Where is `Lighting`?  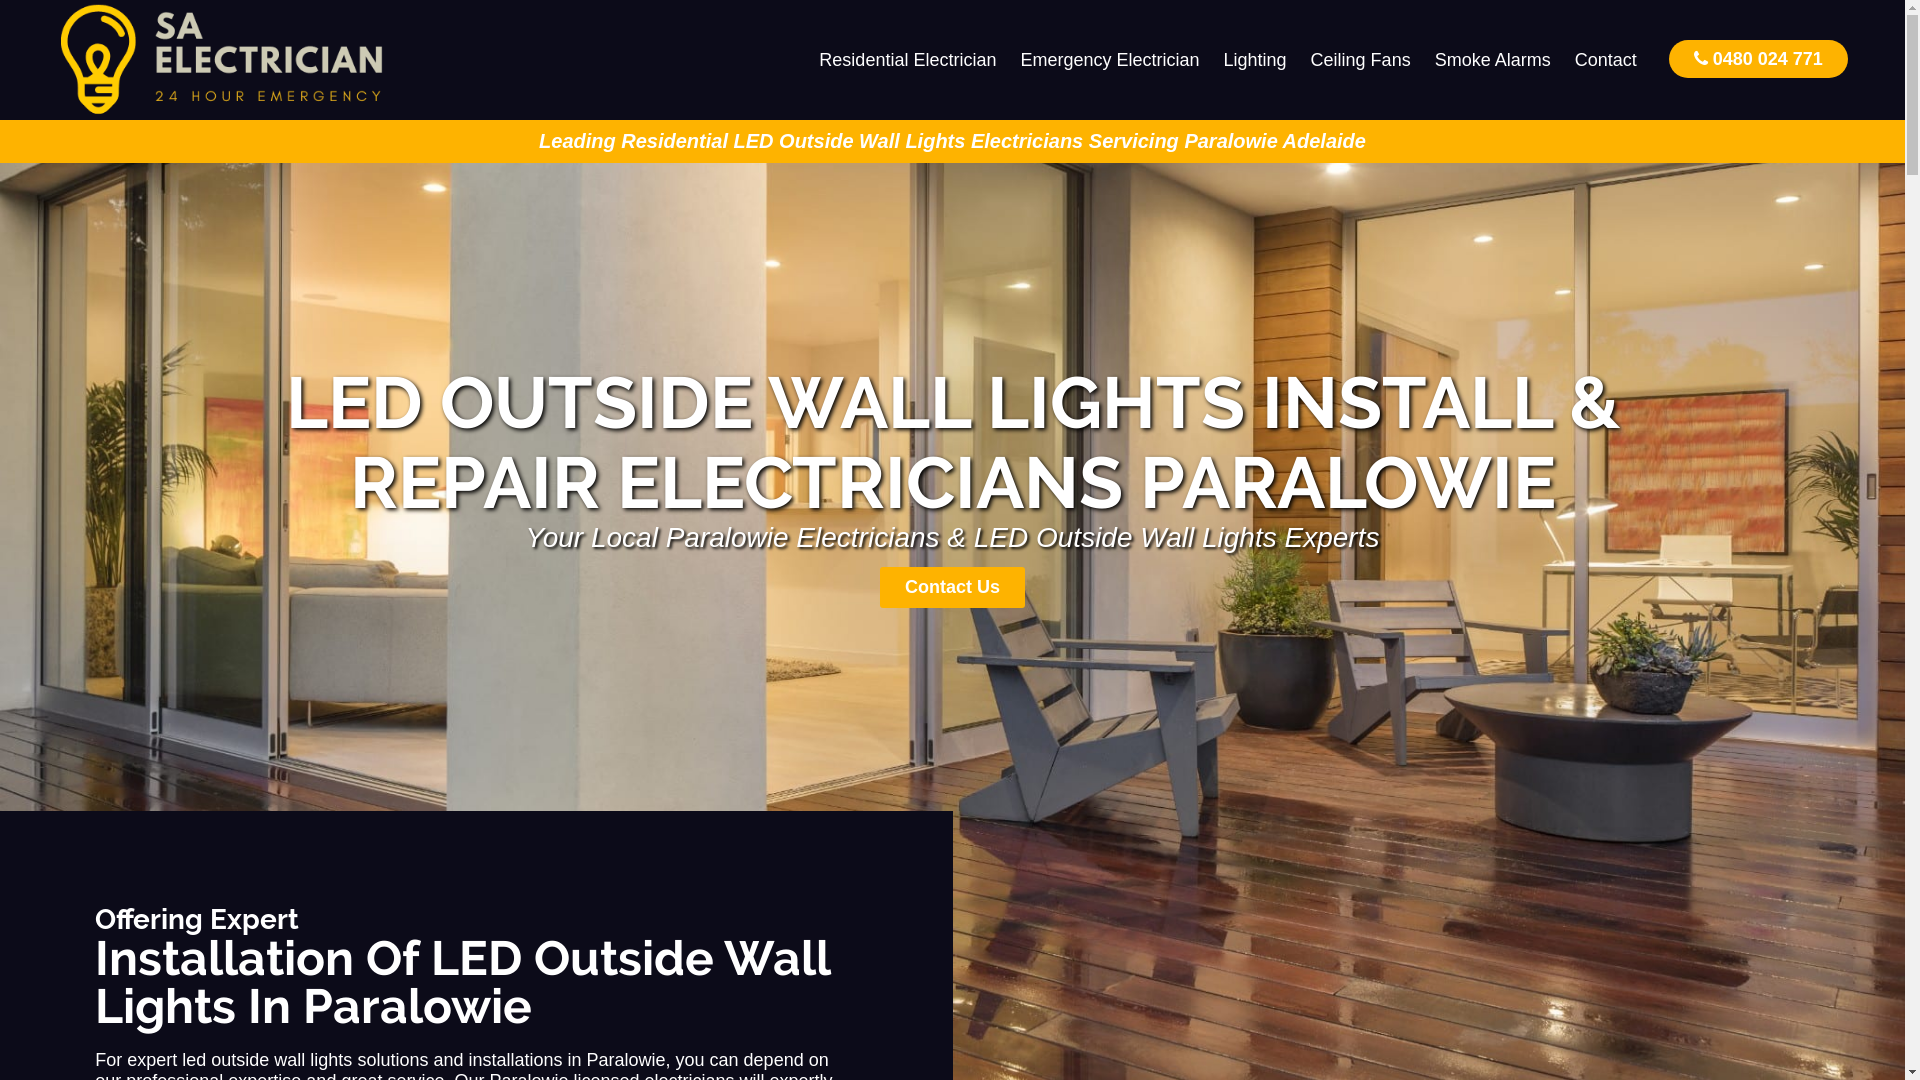
Lighting is located at coordinates (1256, 60).